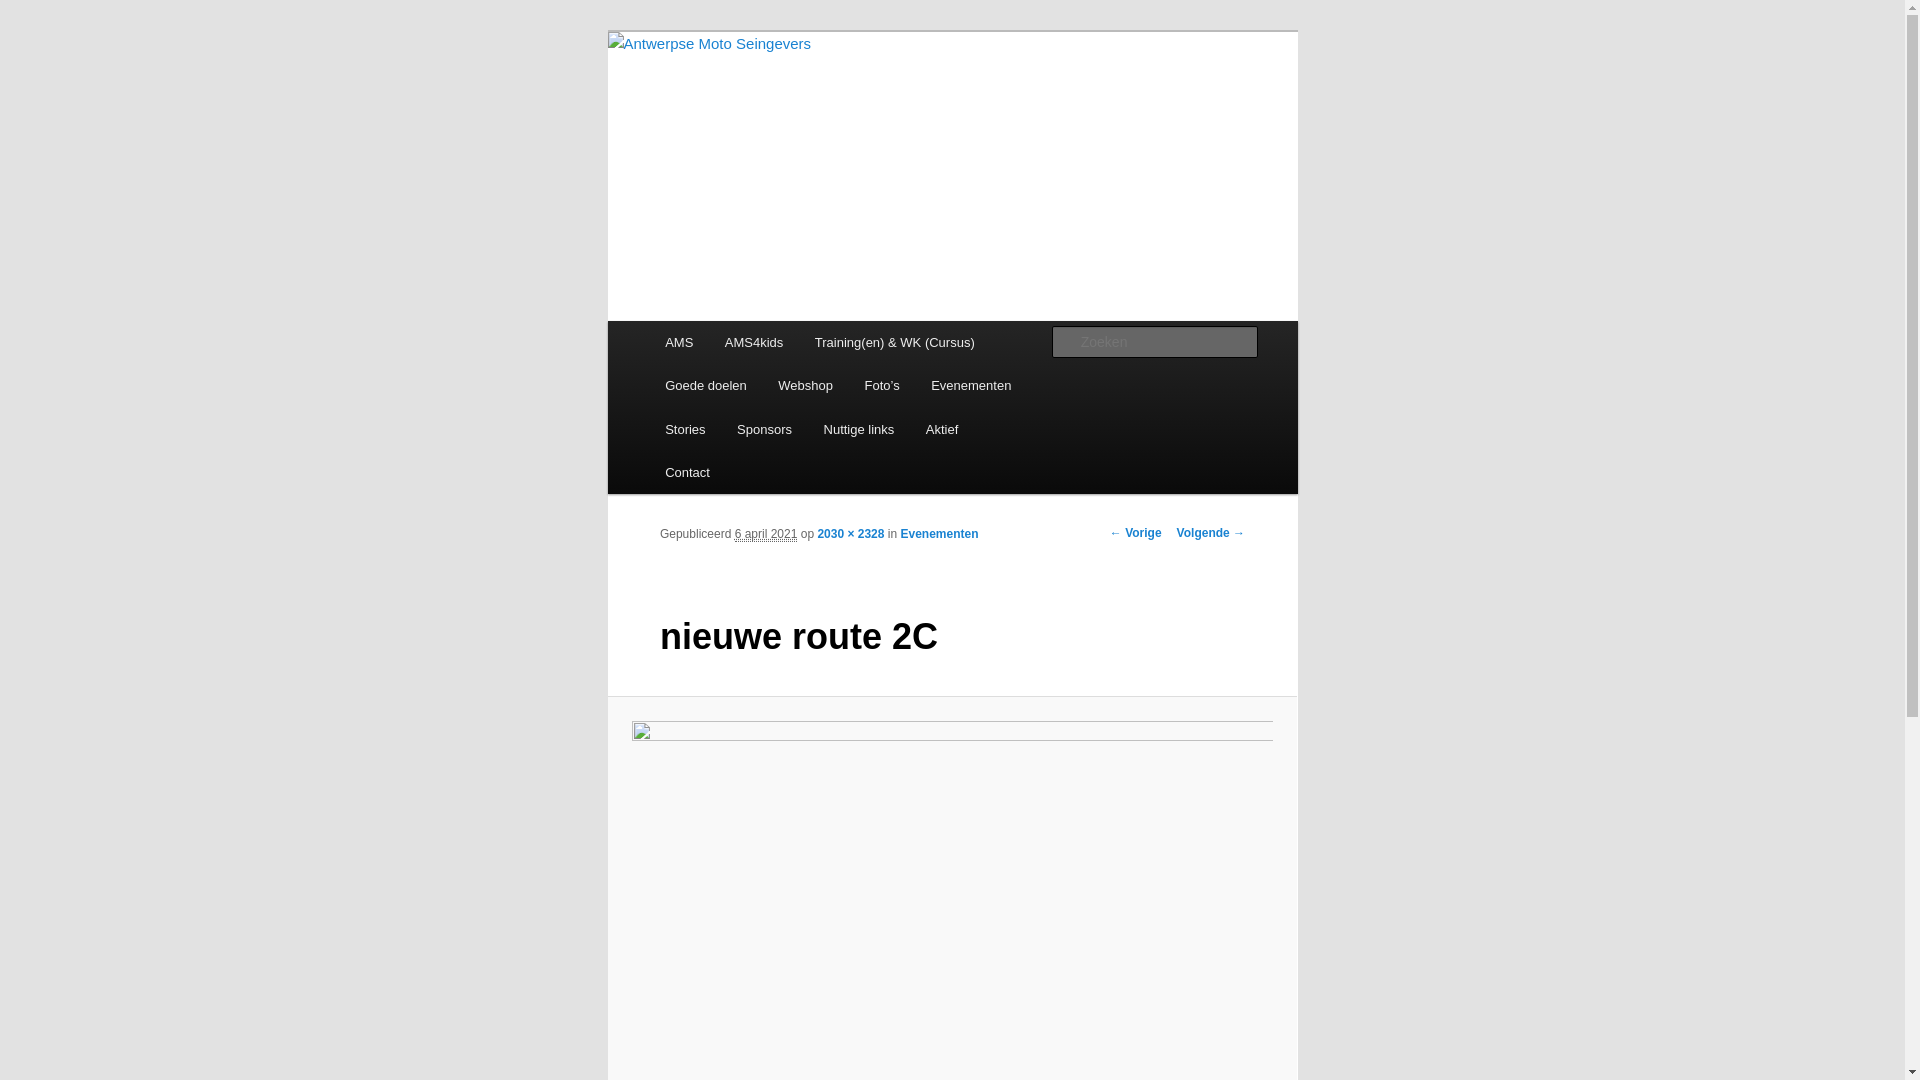  Describe the element at coordinates (706, 386) in the screenshot. I see `Goede doelen` at that location.